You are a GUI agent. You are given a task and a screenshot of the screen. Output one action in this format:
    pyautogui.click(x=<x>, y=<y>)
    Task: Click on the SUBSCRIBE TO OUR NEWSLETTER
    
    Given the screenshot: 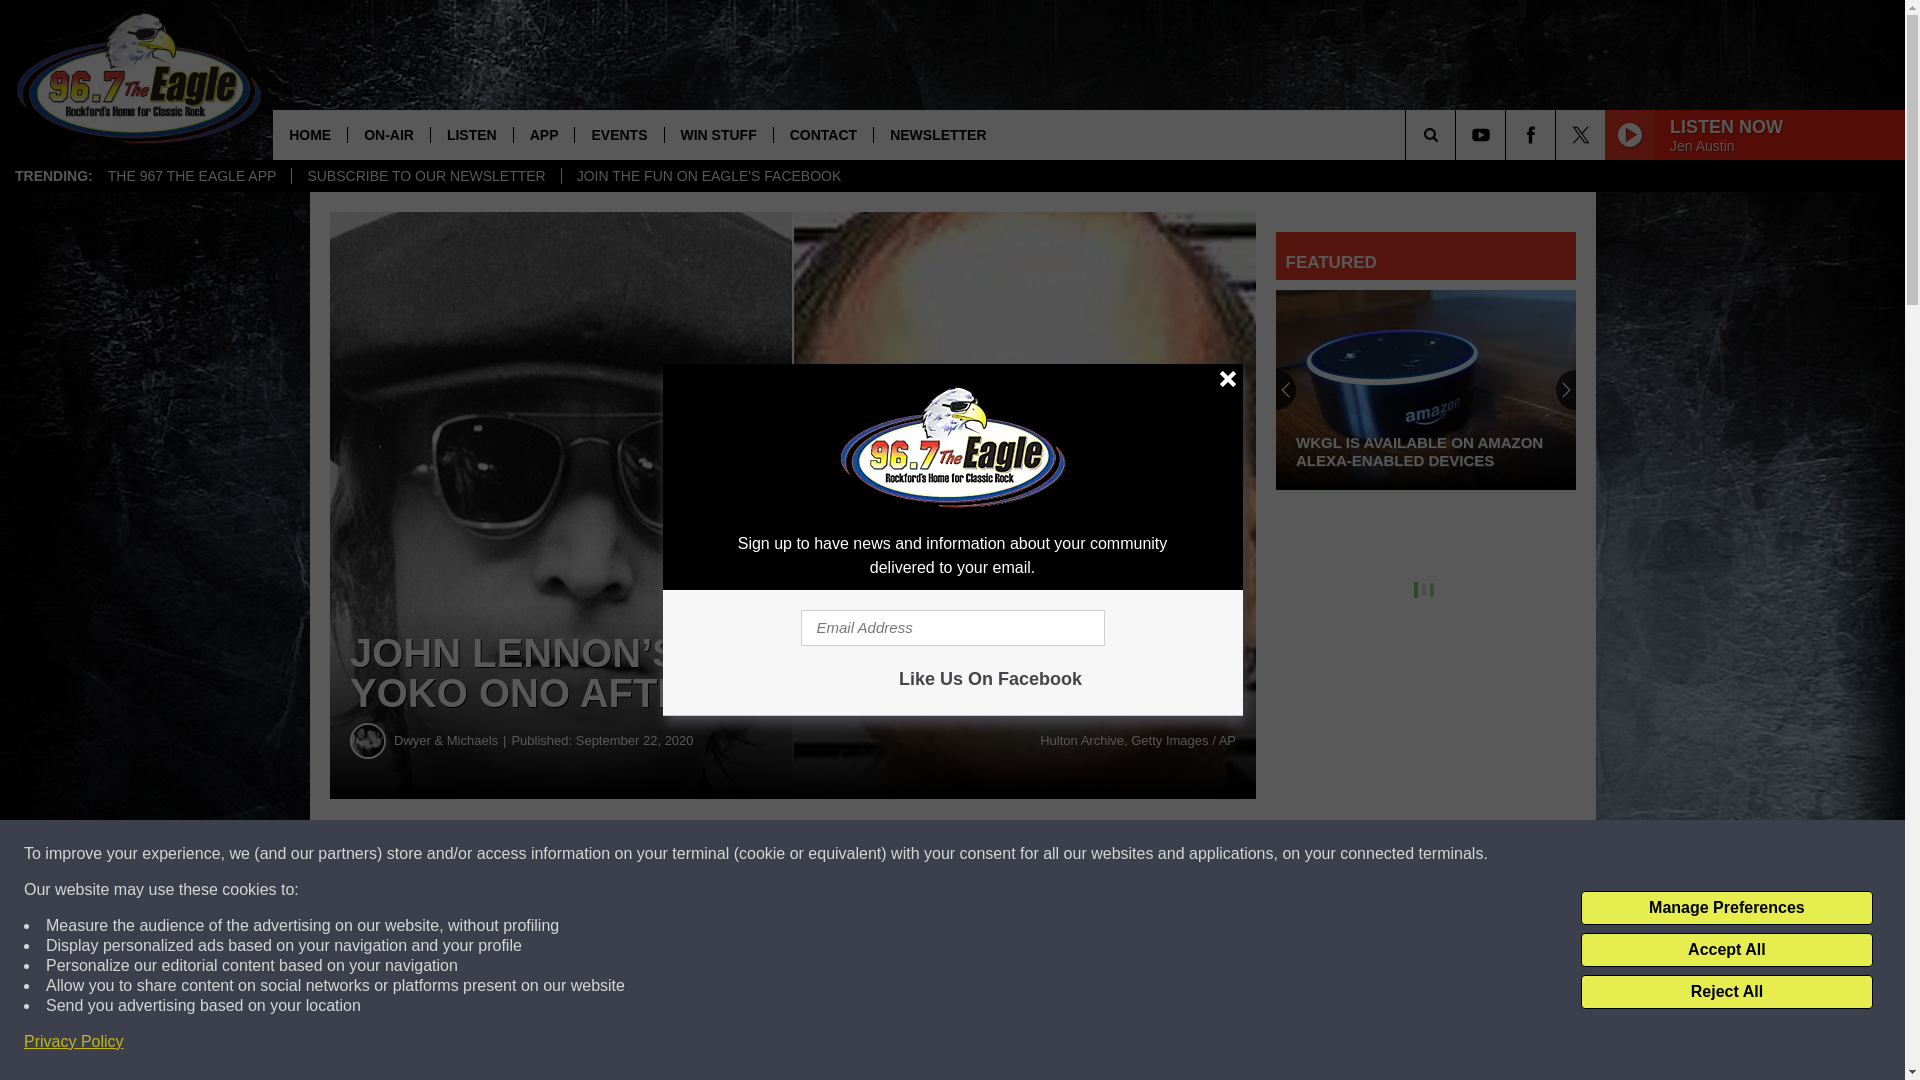 What is the action you would take?
    pyautogui.click(x=426, y=176)
    